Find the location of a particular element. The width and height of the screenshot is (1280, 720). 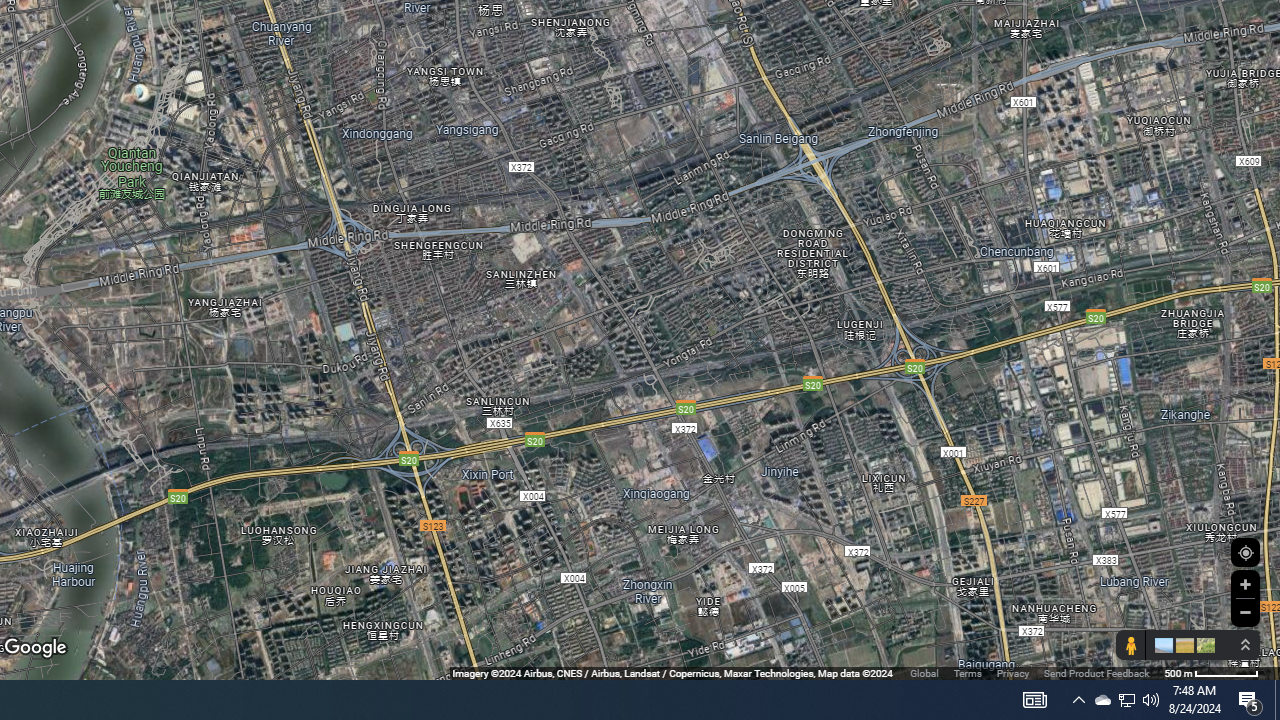

Zoom out is located at coordinates (1245, 612).